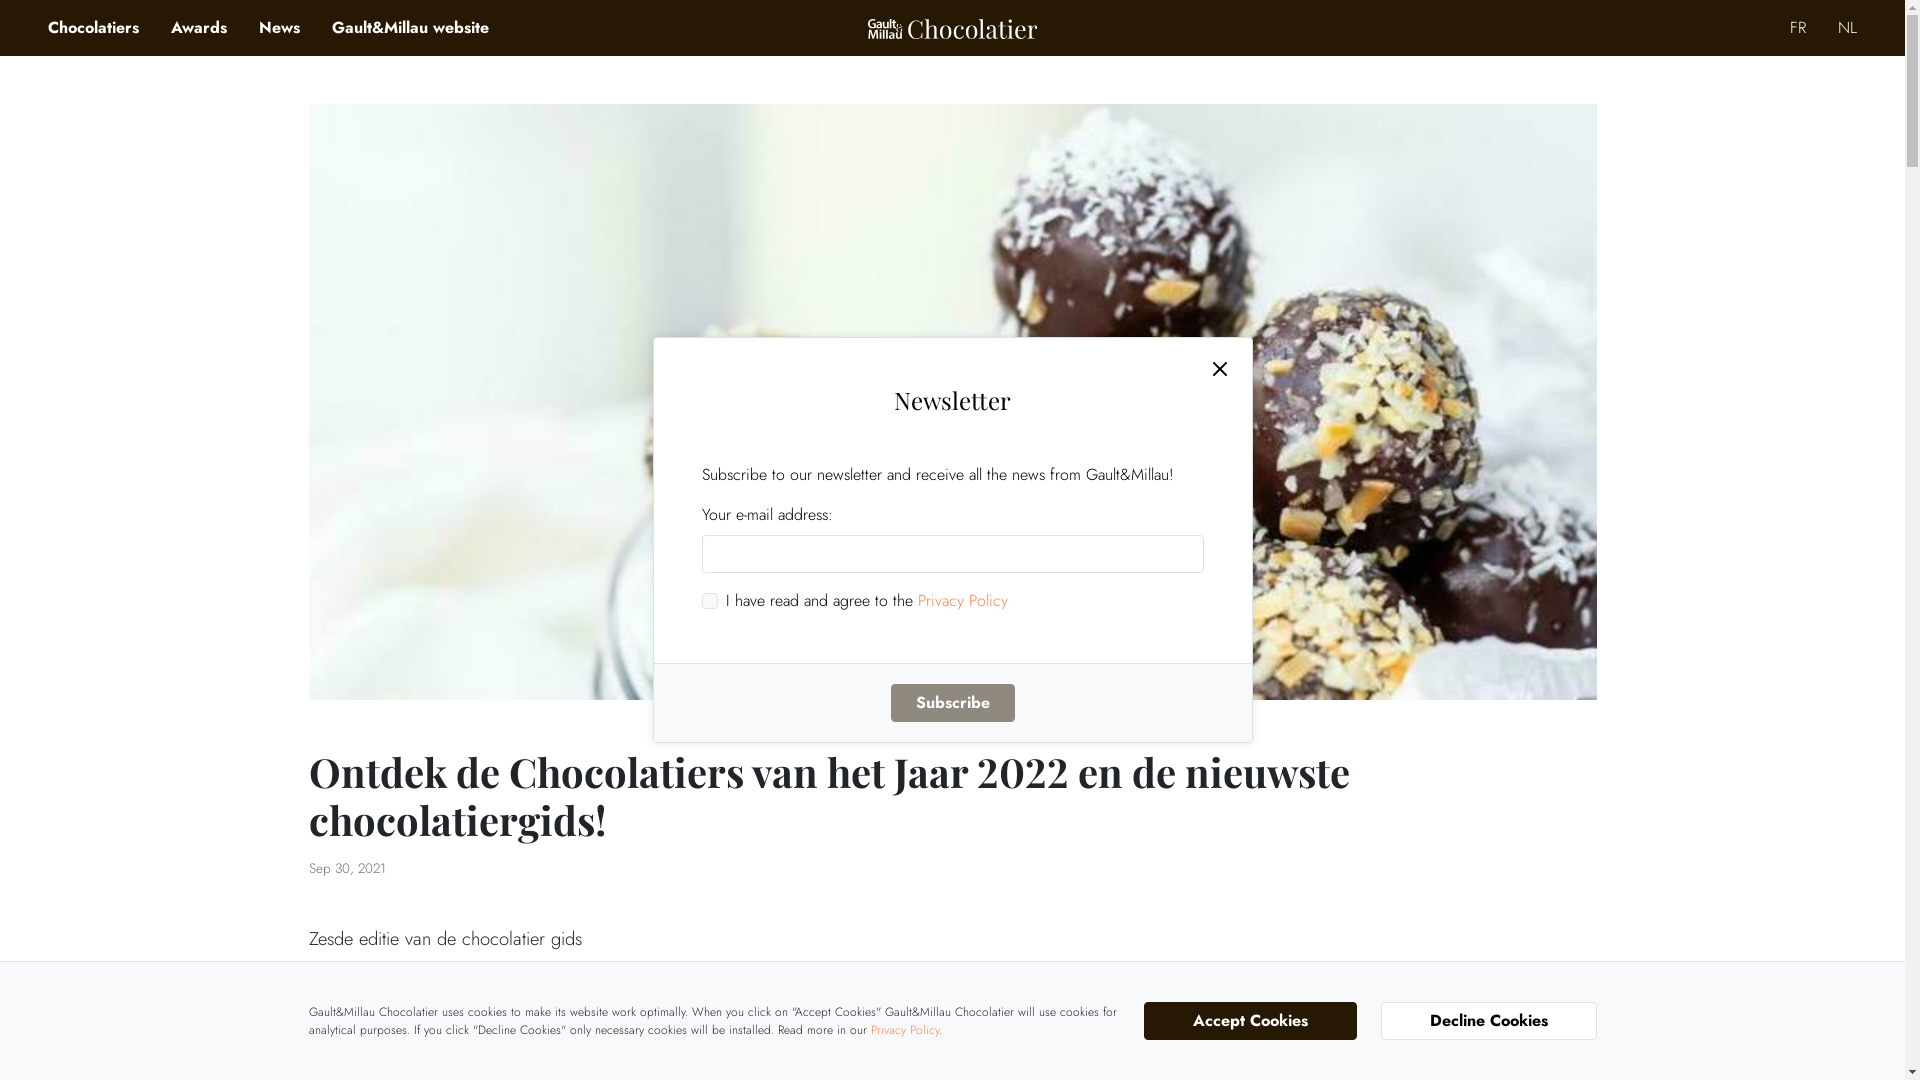  What do you see at coordinates (280, 28) in the screenshot?
I see `News` at bounding box center [280, 28].